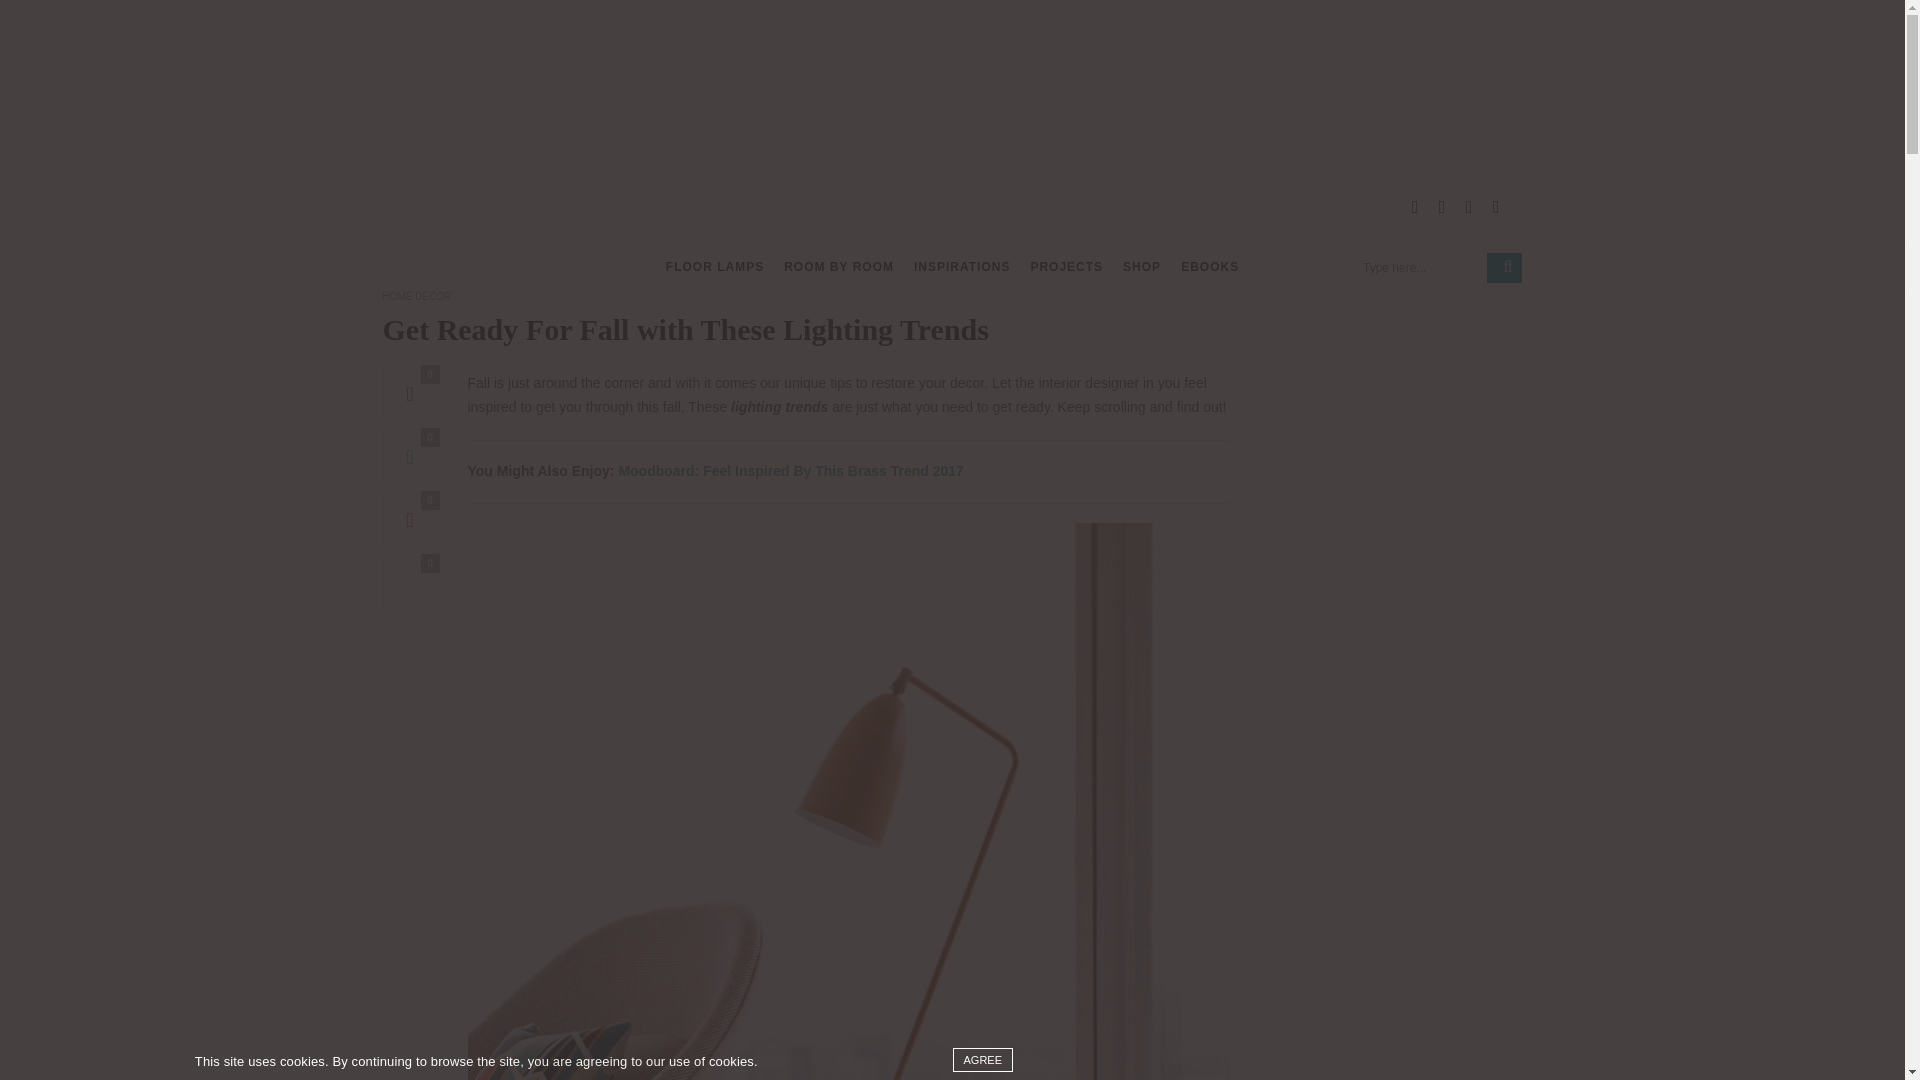 Image resolution: width=1920 pixels, height=1080 pixels. Describe the element at coordinates (838, 266) in the screenshot. I see `ROOM BY ROOM` at that location.